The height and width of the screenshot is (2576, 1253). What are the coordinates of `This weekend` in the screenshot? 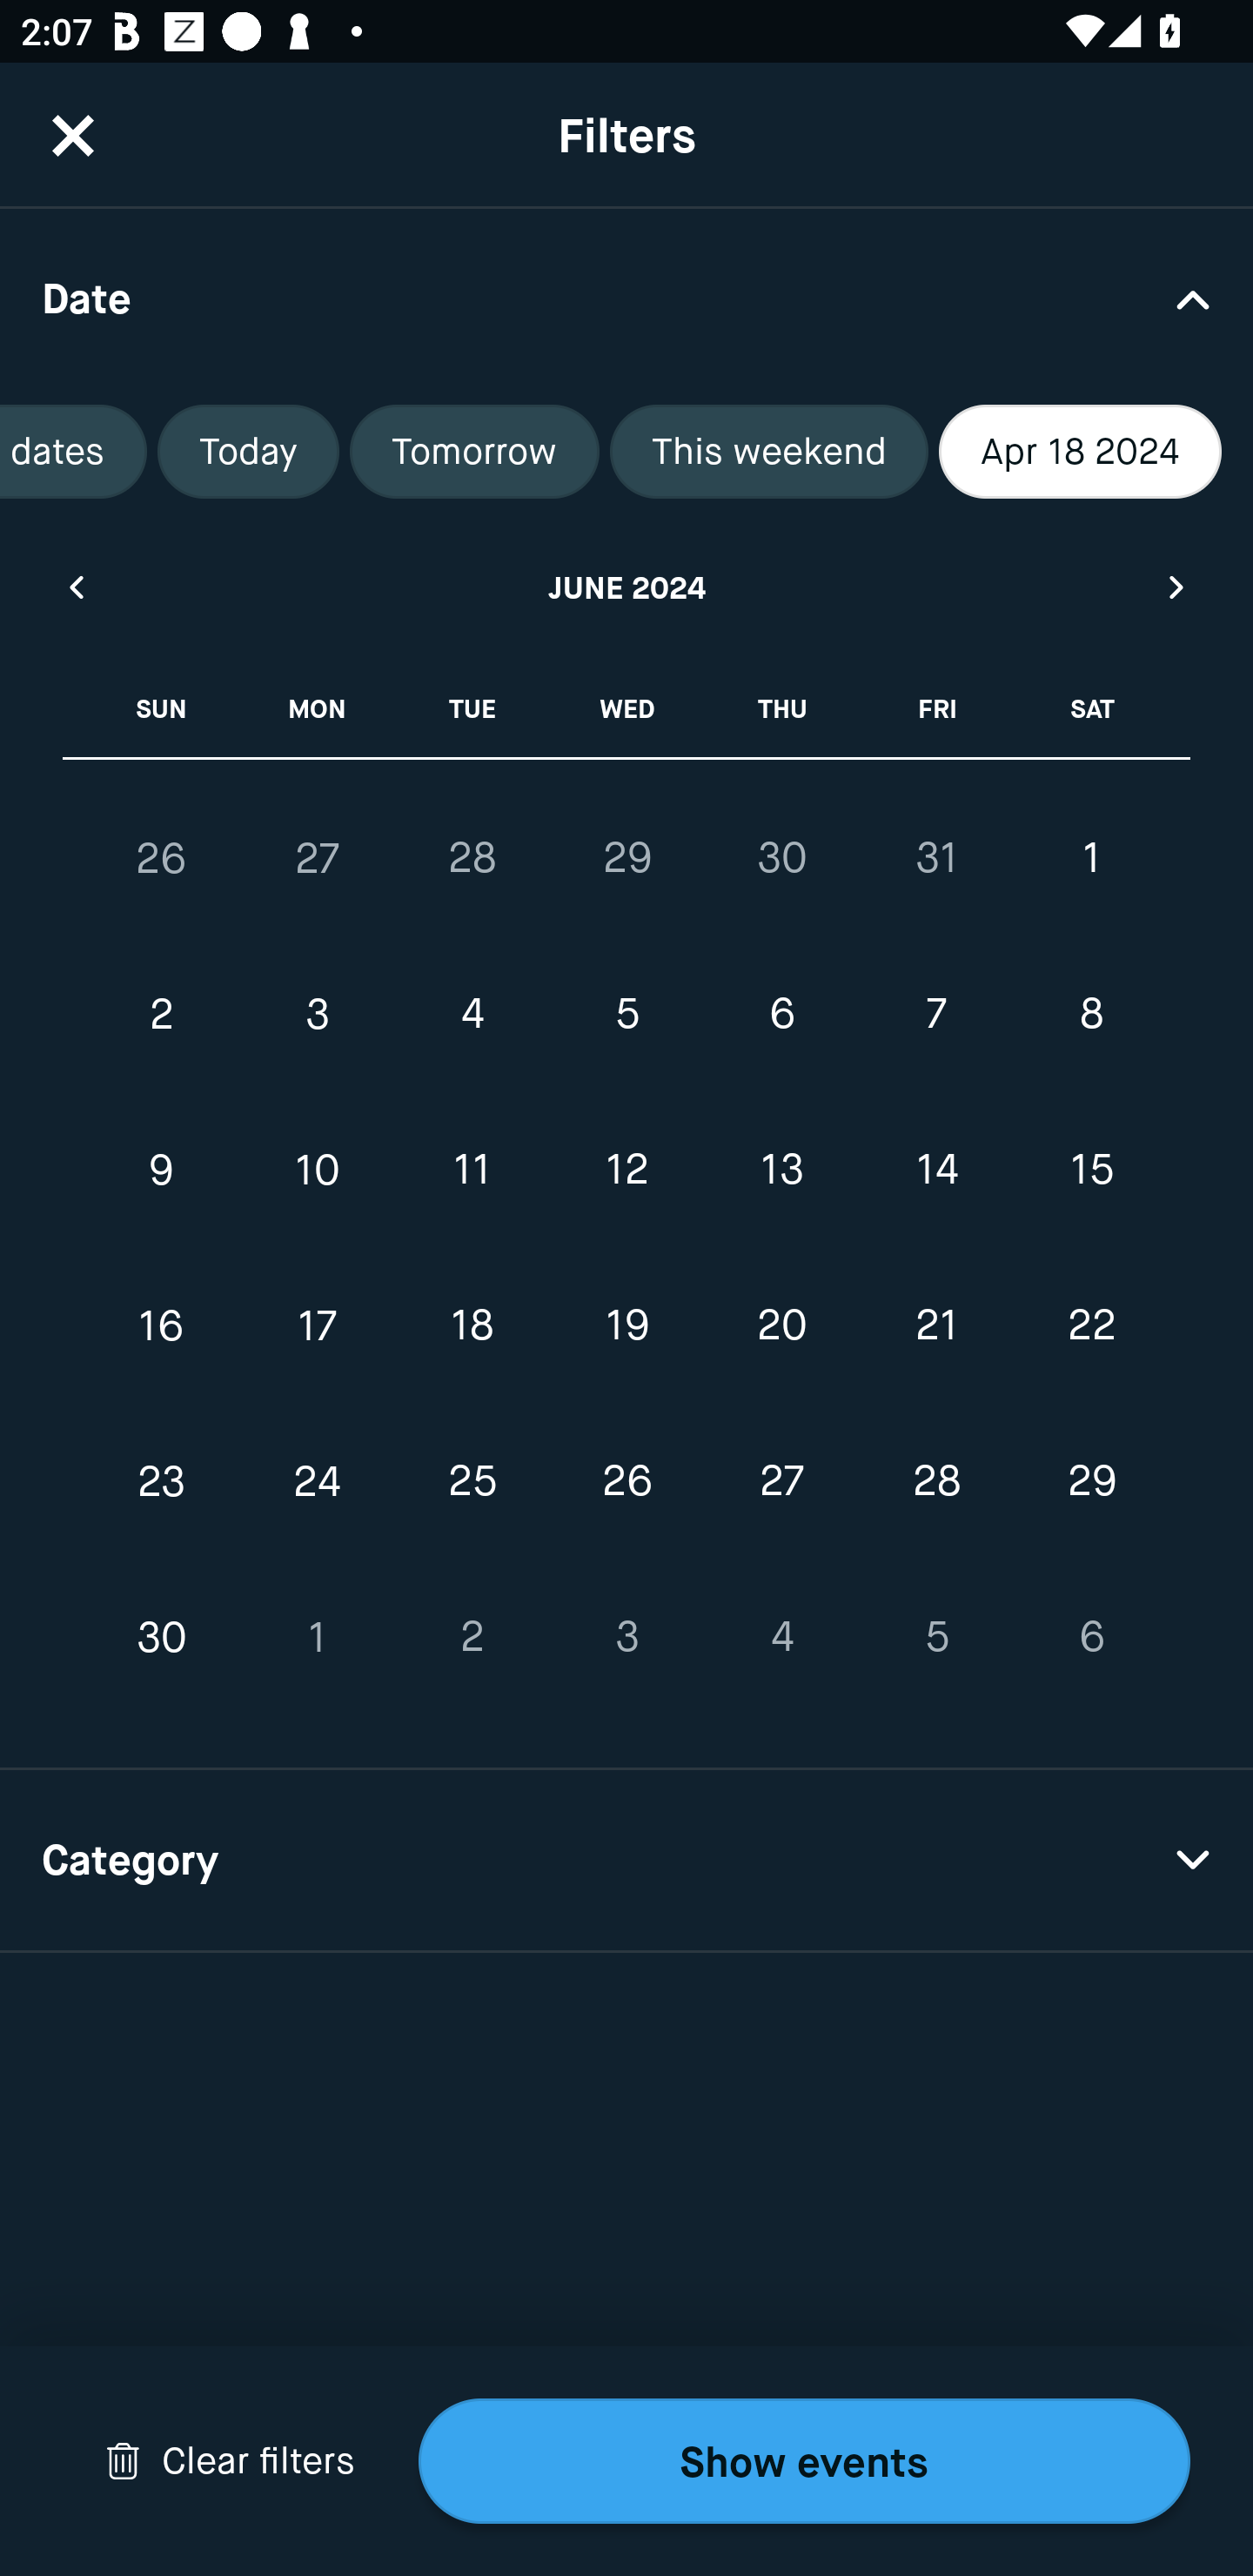 It's located at (769, 452).